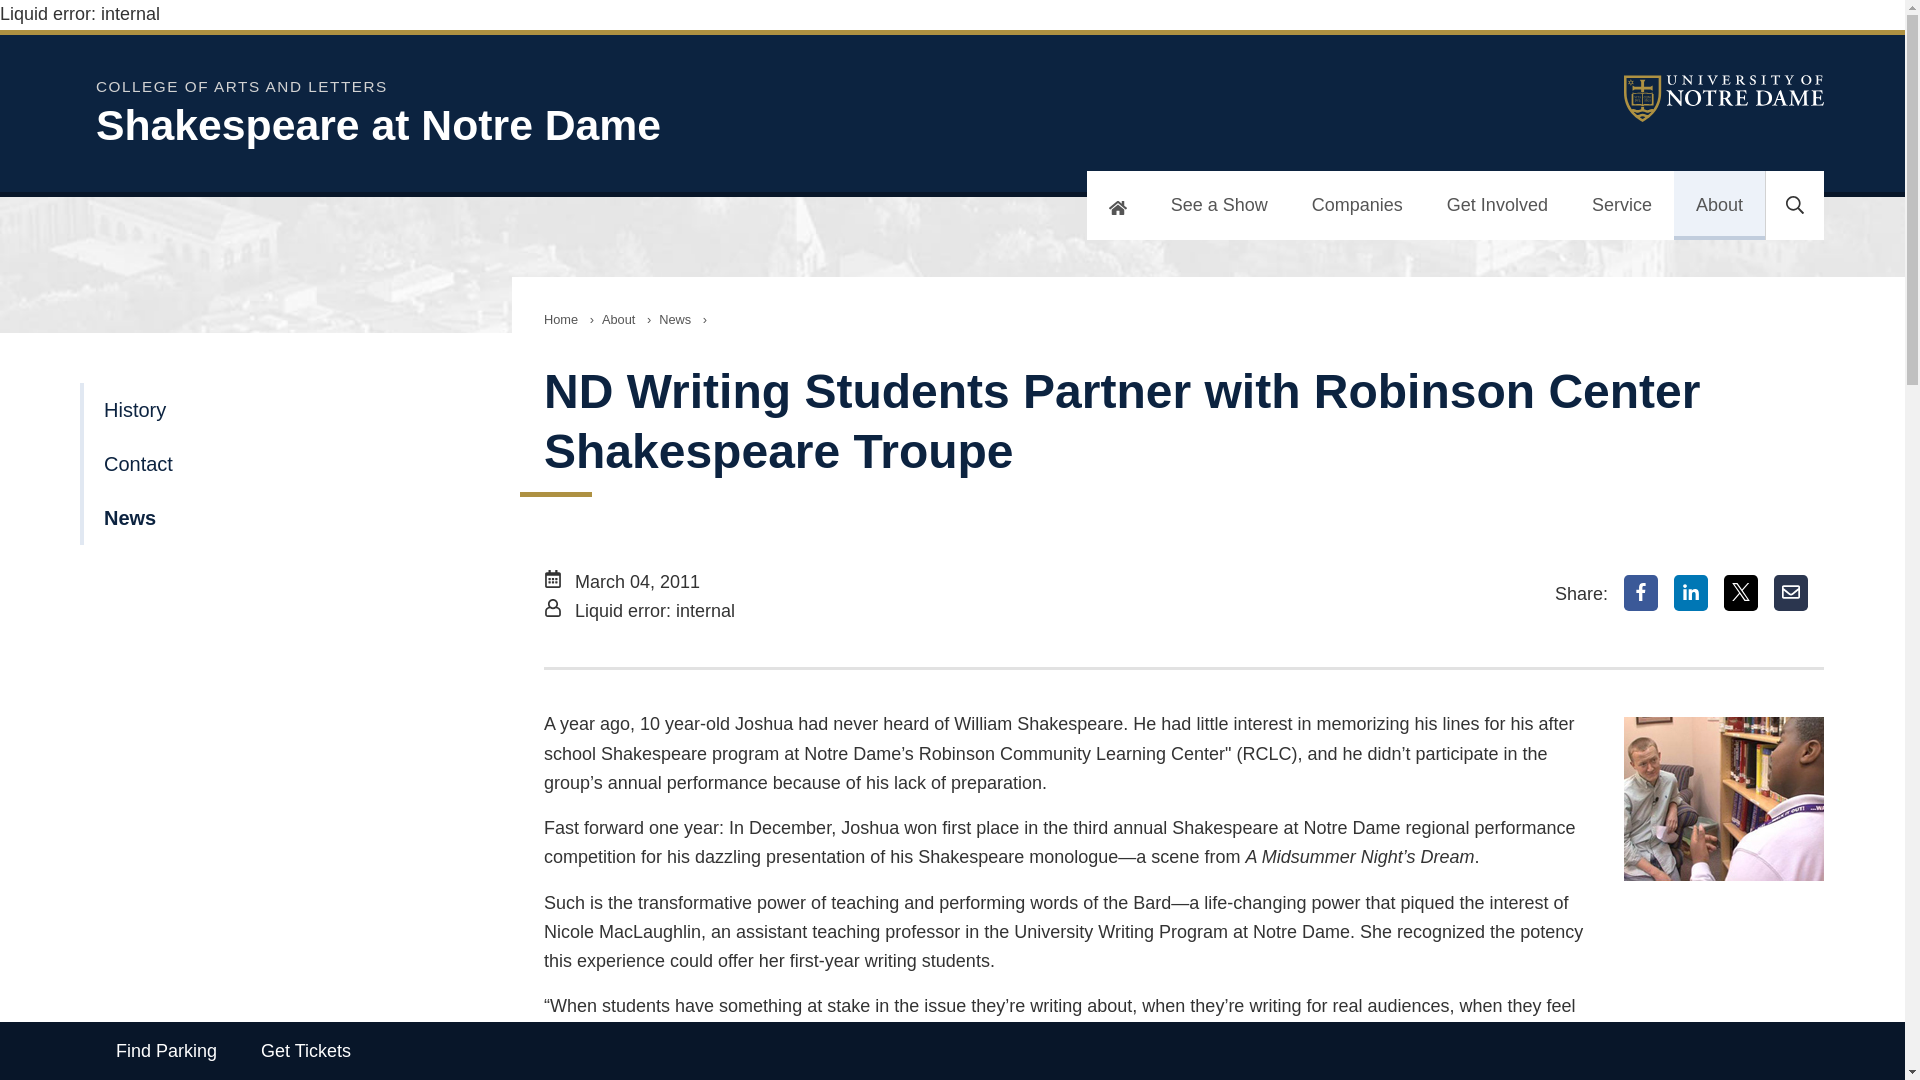 This screenshot has width=1920, height=1080. What do you see at coordinates (1724, 98) in the screenshot?
I see `University of Notre Dame` at bounding box center [1724, 98].